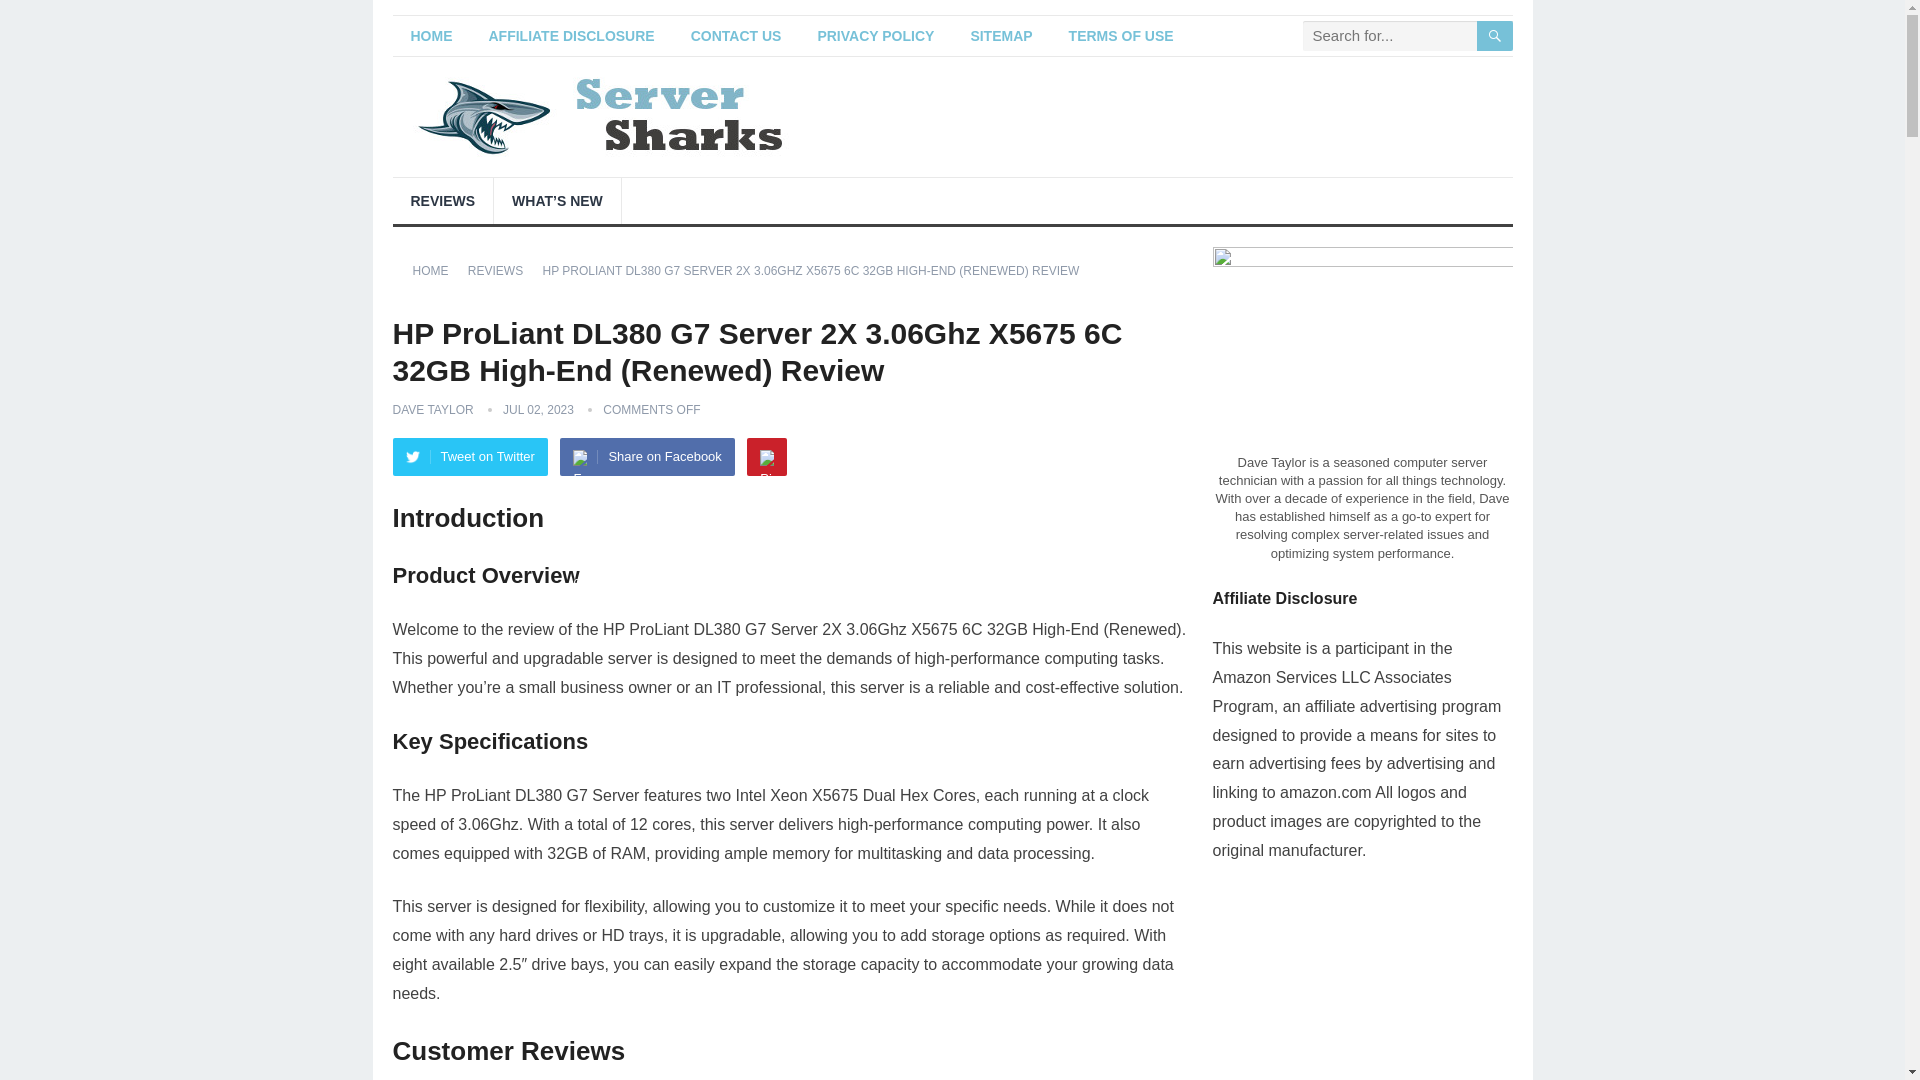 The image size is (1920, 1080). Describe the element at coordinates (766, 457) in the screenshot. I see `Pinterest` at that location.